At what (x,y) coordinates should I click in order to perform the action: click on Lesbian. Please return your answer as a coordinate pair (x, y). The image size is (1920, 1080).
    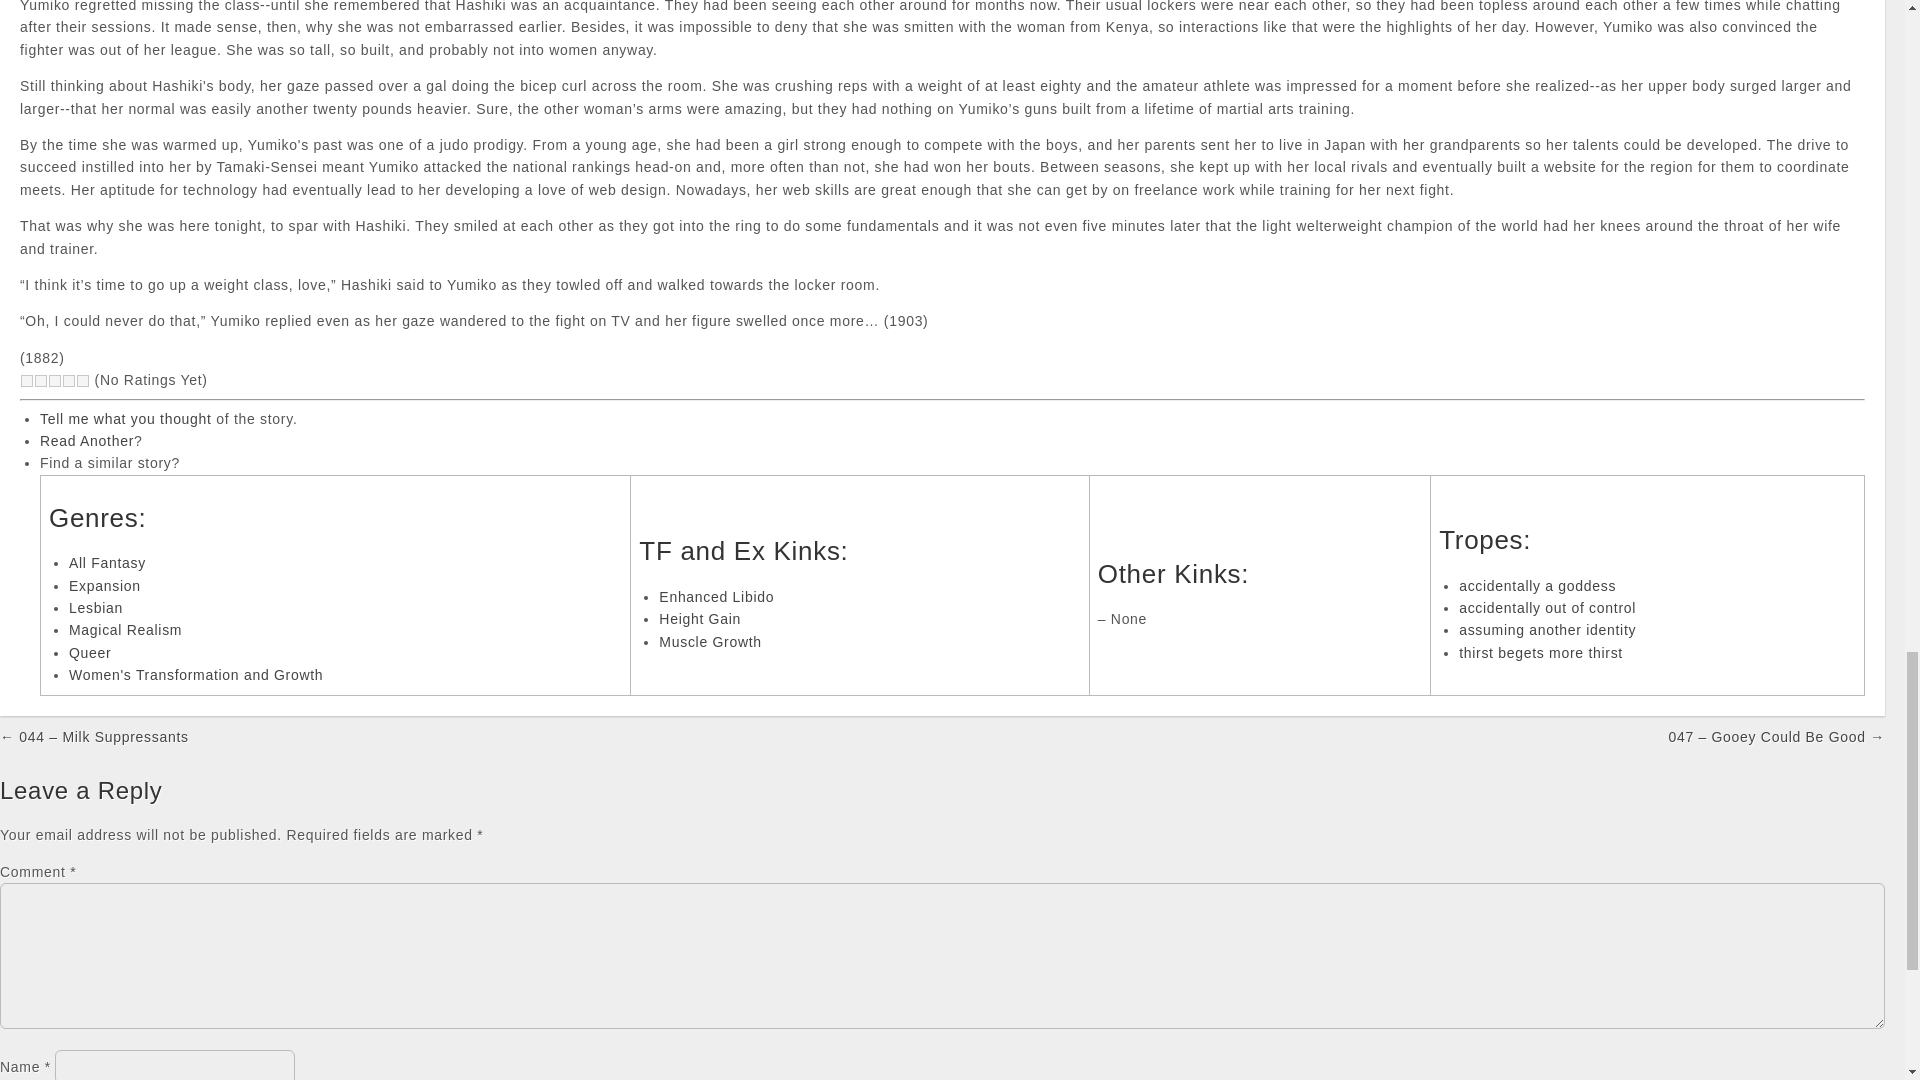
    Looking at the image, I should click on (96, 608).